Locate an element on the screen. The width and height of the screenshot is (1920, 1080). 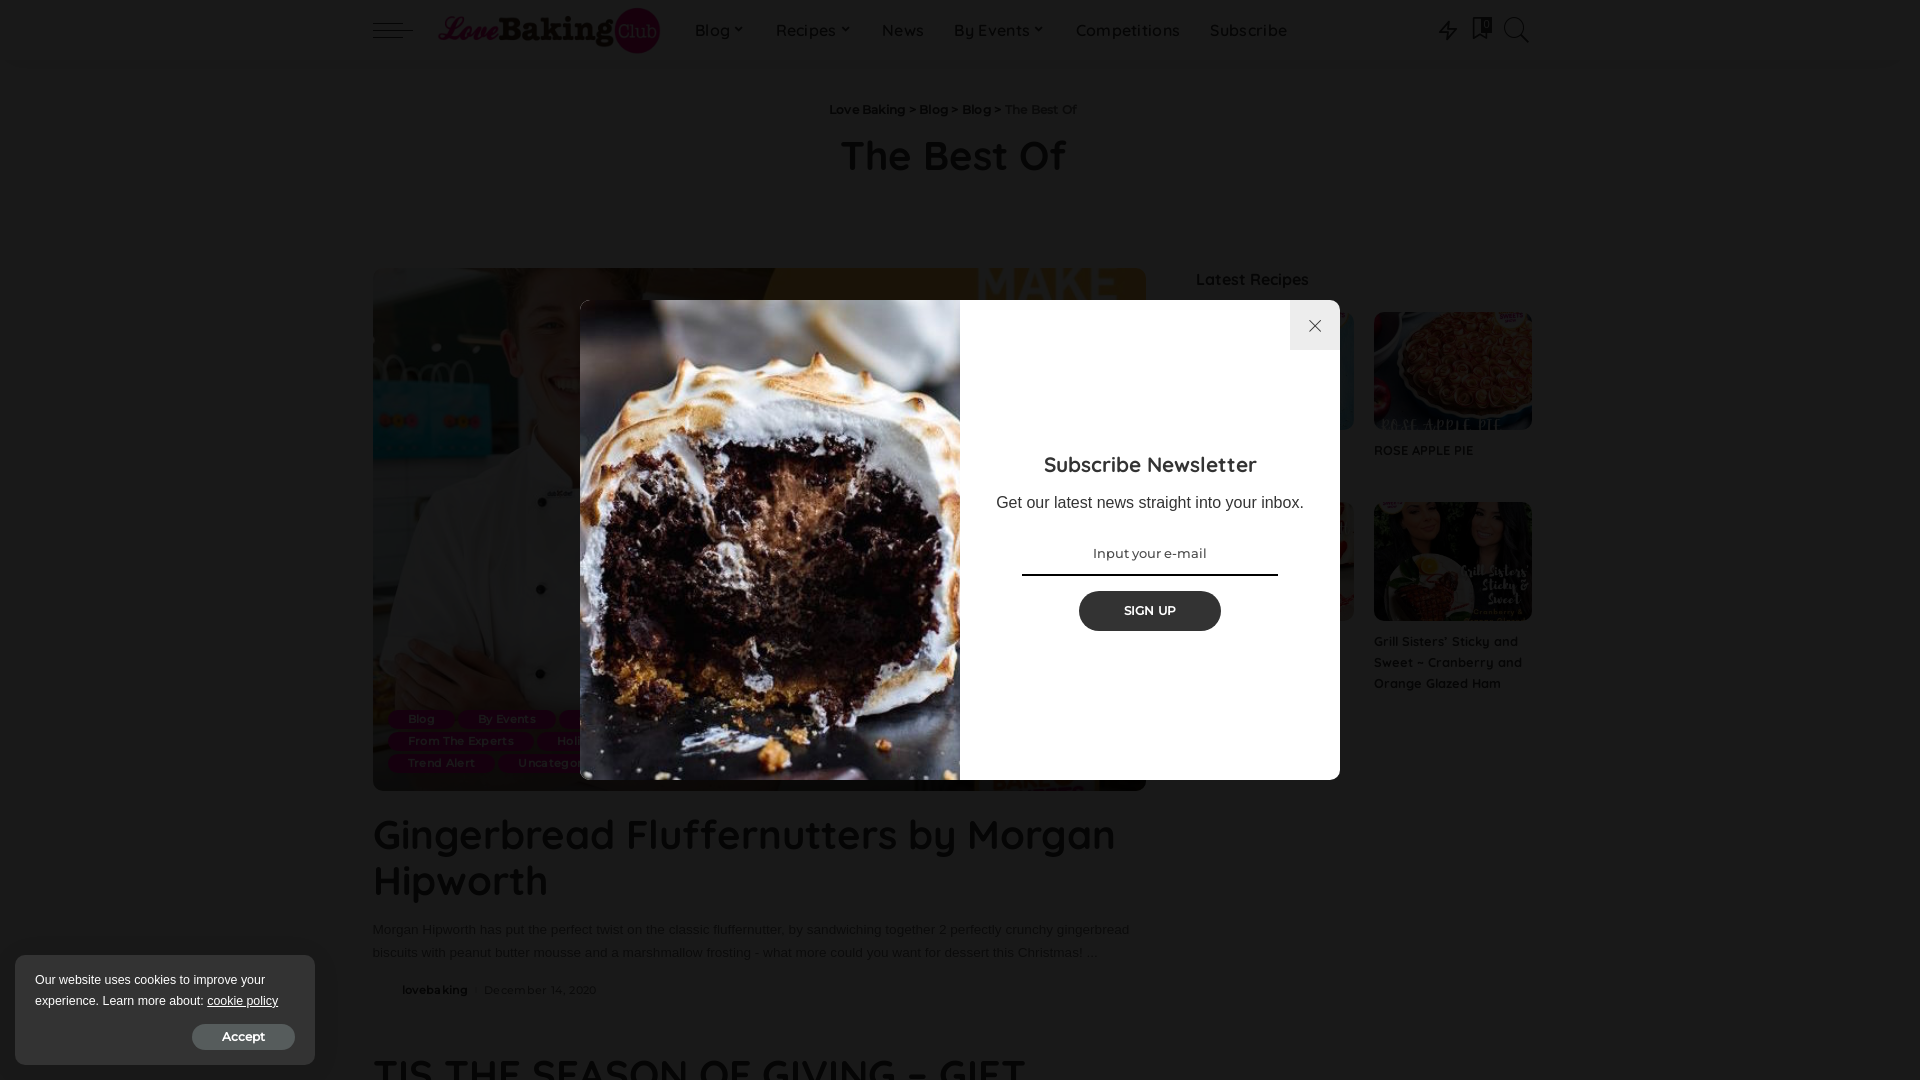
From The Experts is located at coordinates (462, 742).